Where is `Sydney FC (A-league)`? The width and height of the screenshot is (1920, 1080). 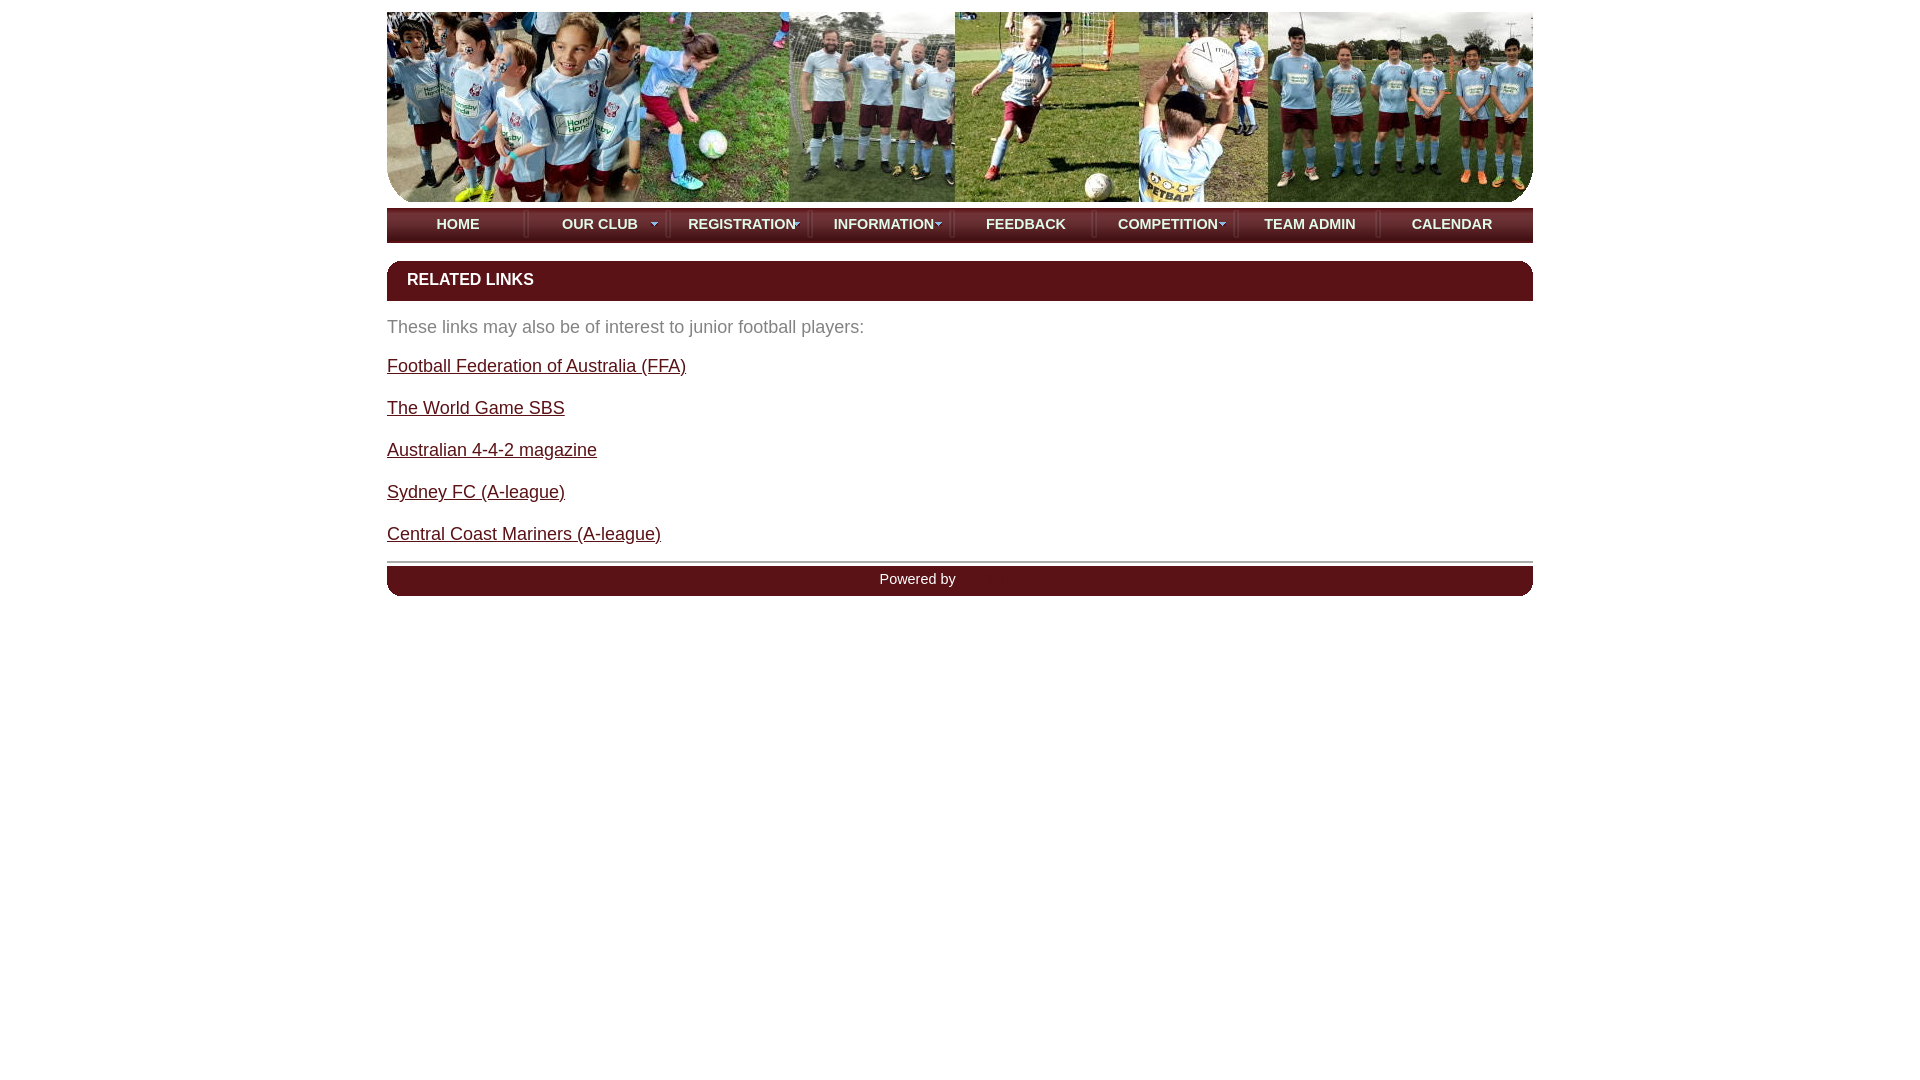 Sydney FC (A-league) is located at coordinates (476, 492).